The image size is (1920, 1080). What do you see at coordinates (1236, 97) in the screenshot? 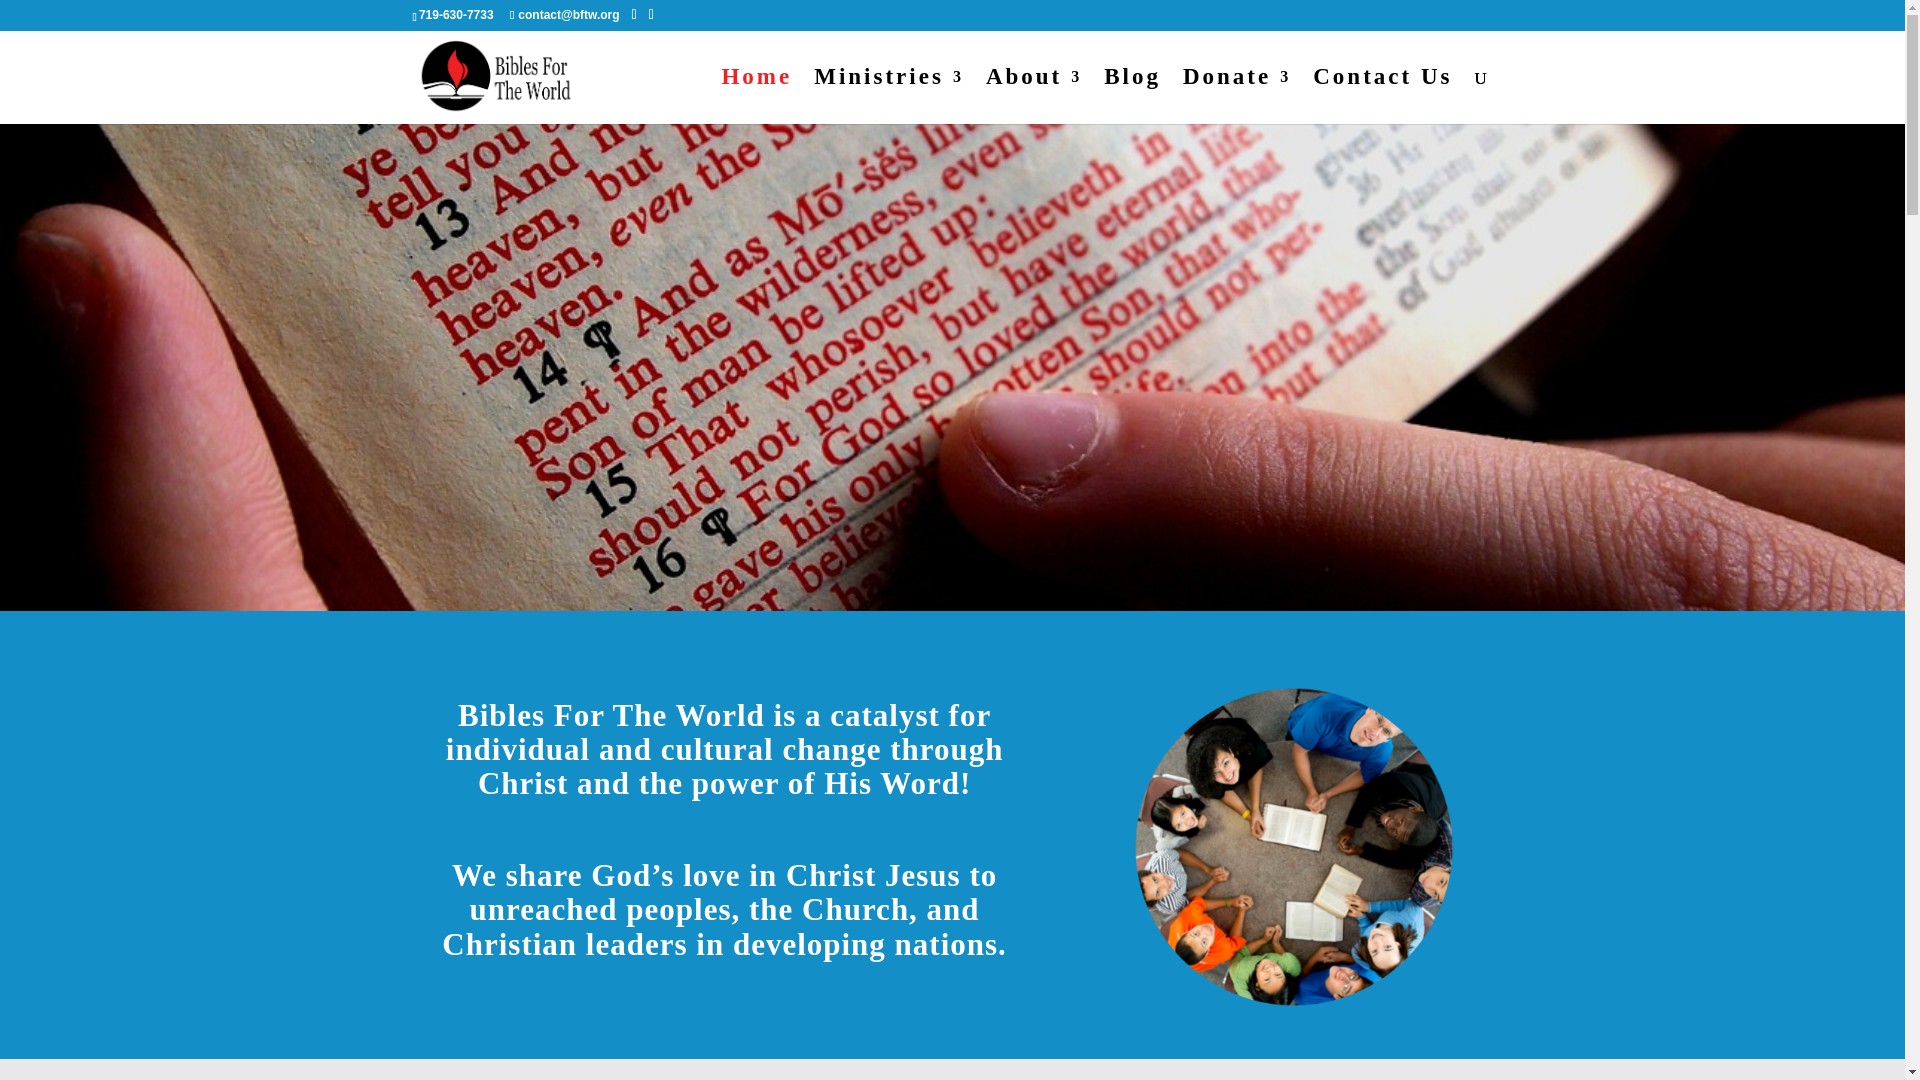
I see `Donate` at bounding box center [1236, 97].